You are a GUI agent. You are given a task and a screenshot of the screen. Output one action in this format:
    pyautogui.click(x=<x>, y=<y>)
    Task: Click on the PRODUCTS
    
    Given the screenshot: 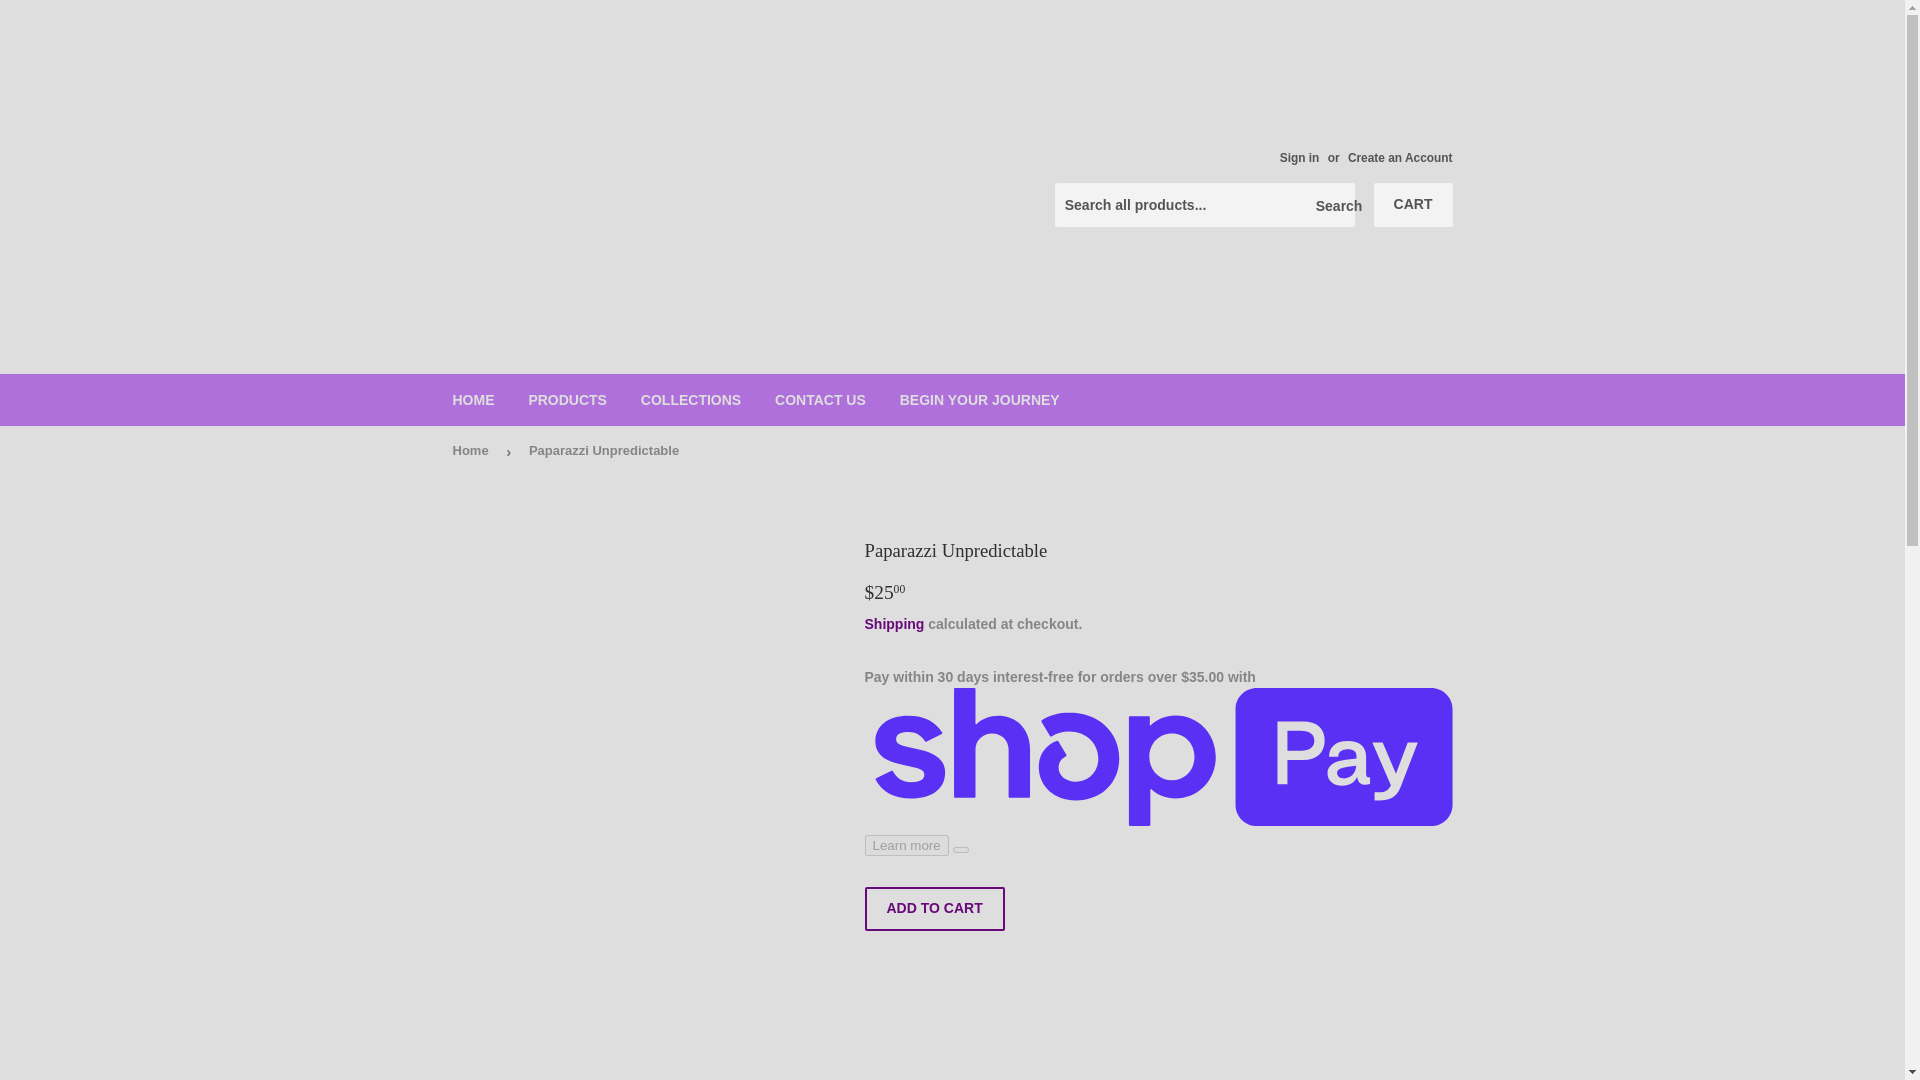 What is the action you would take?
    pyautogui.click(x=567, y=399)
    